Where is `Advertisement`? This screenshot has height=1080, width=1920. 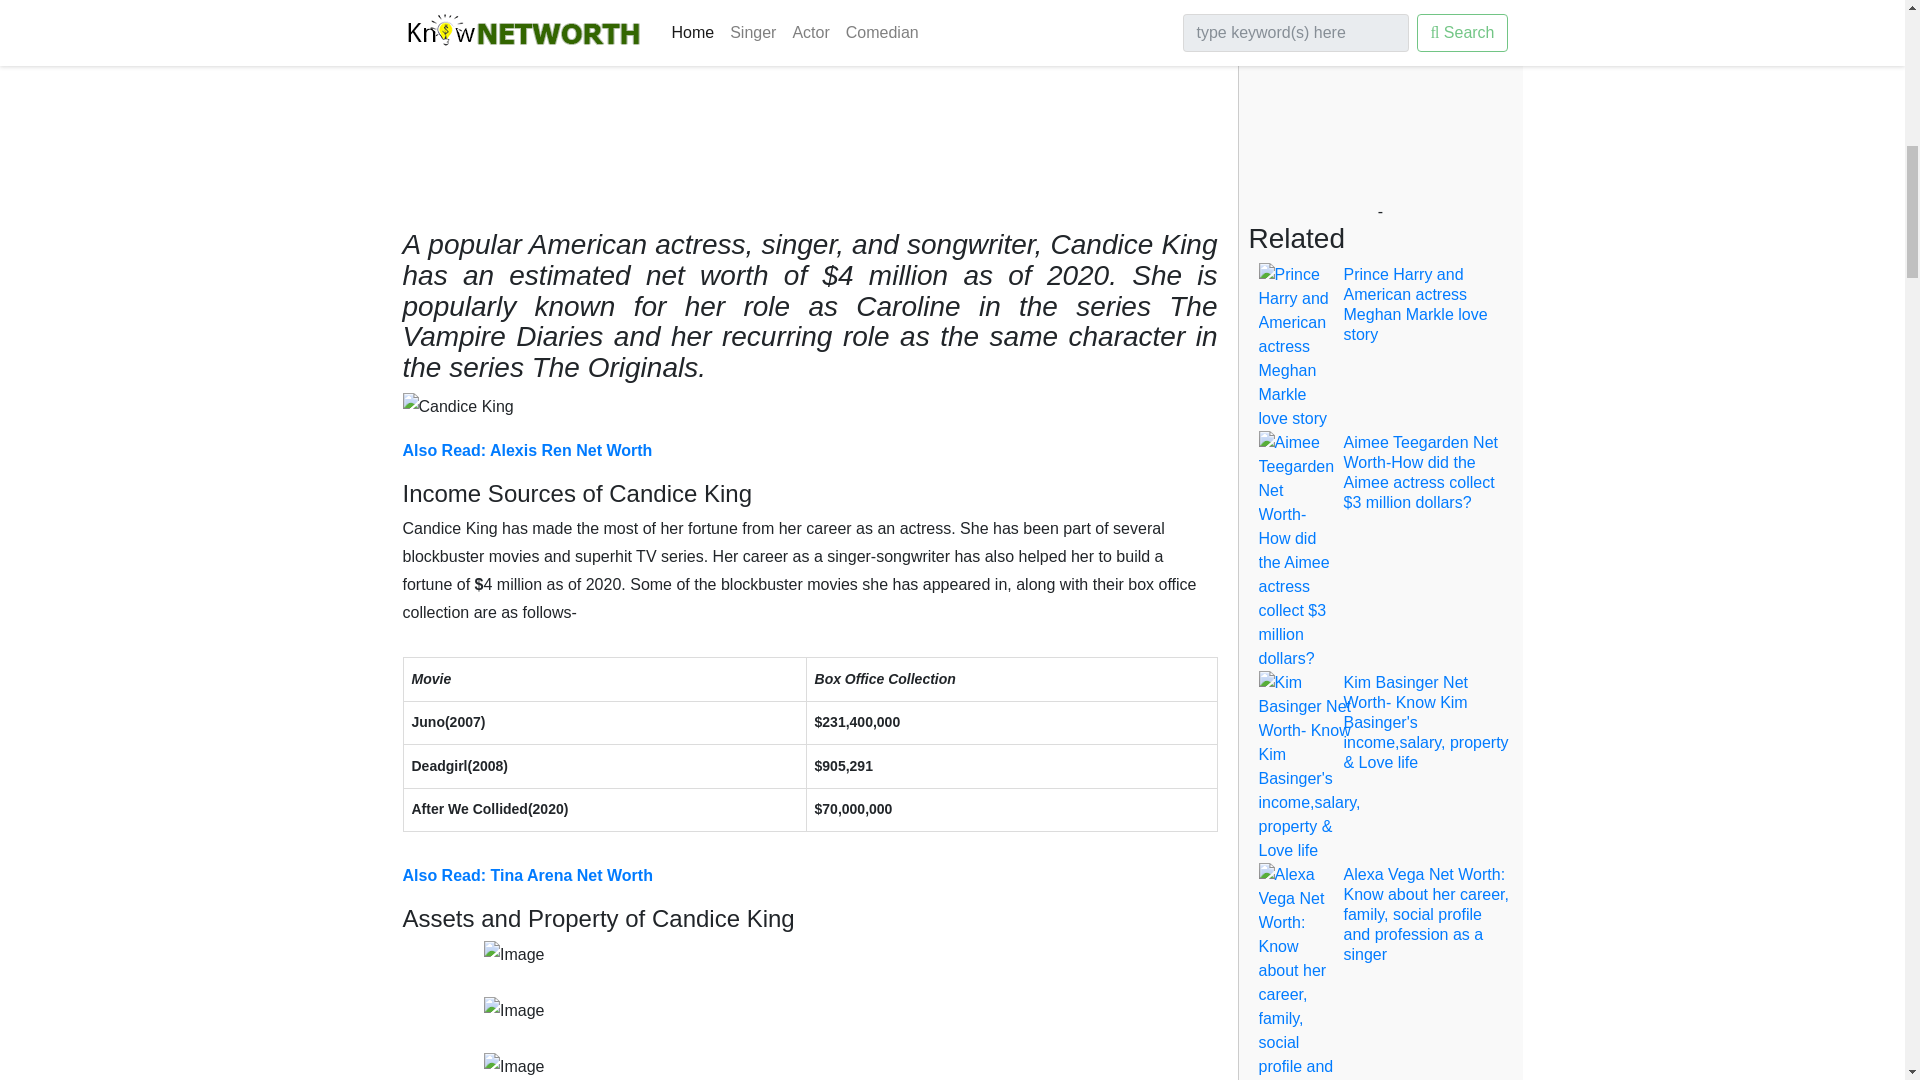 Advertisement is located at coordinates (809, 104).